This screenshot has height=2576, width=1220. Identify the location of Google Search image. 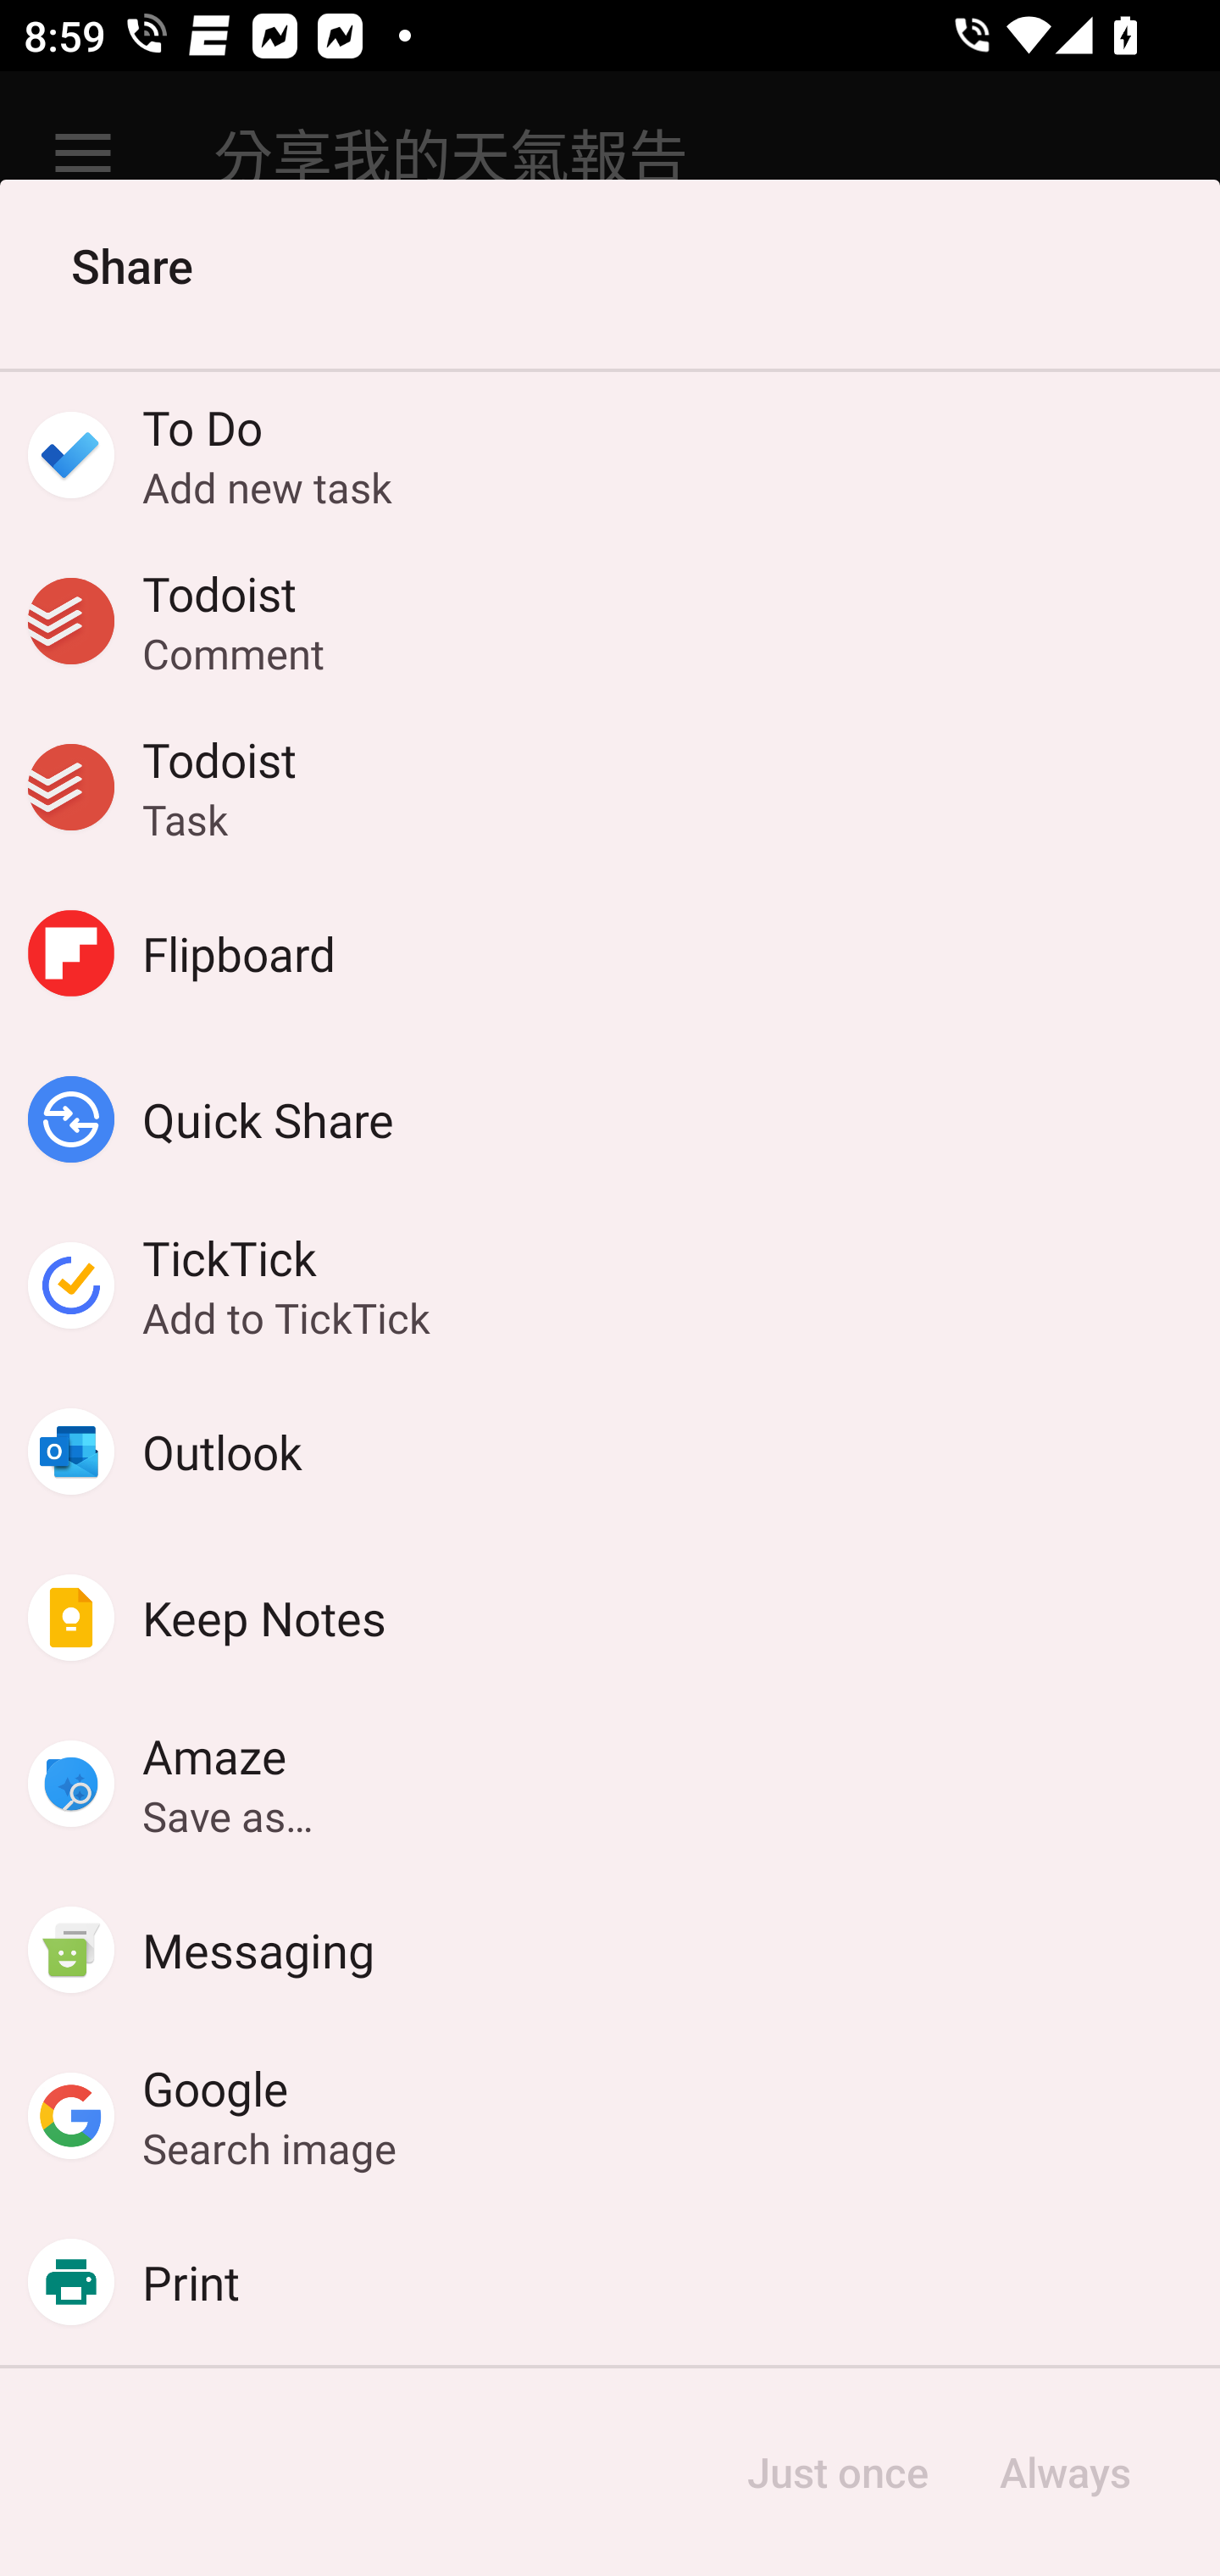
(610, 2116).